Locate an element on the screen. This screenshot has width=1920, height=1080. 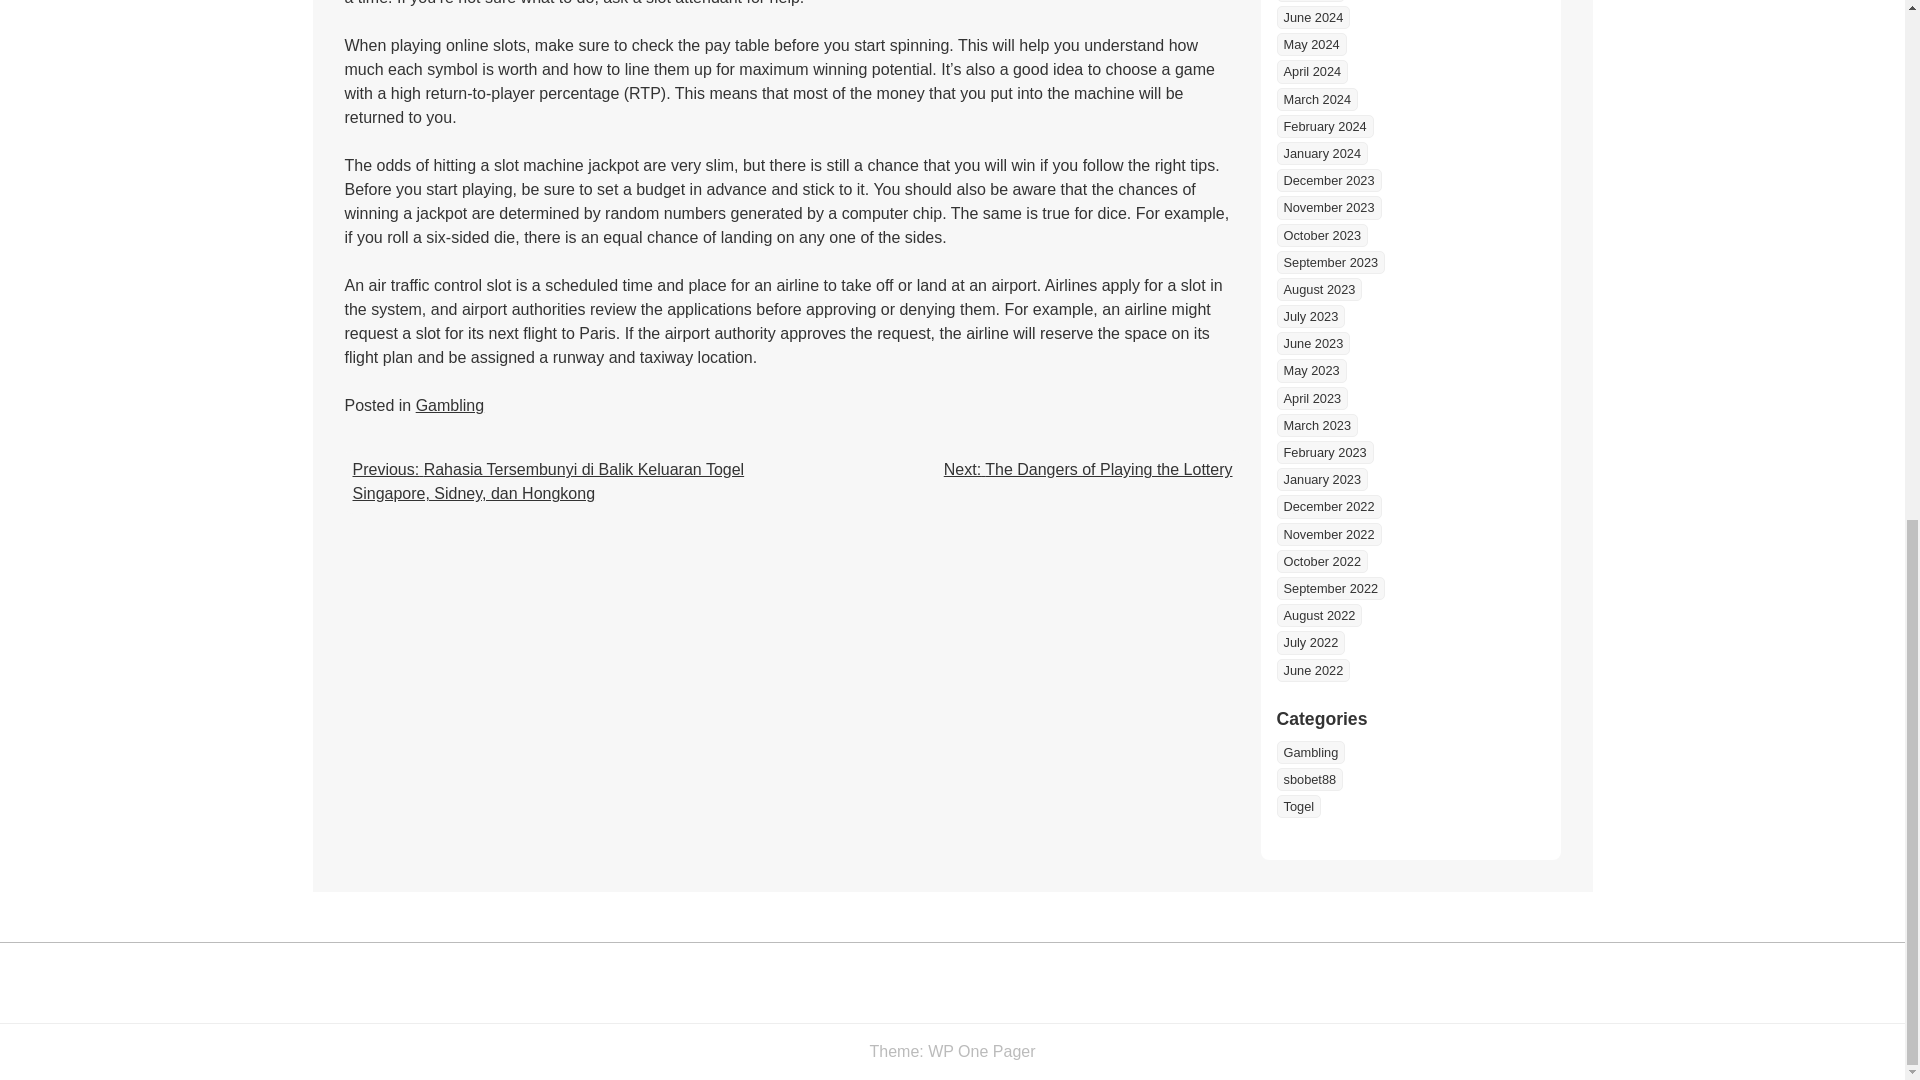
November 2022 is located at coordinates (1328, 534).